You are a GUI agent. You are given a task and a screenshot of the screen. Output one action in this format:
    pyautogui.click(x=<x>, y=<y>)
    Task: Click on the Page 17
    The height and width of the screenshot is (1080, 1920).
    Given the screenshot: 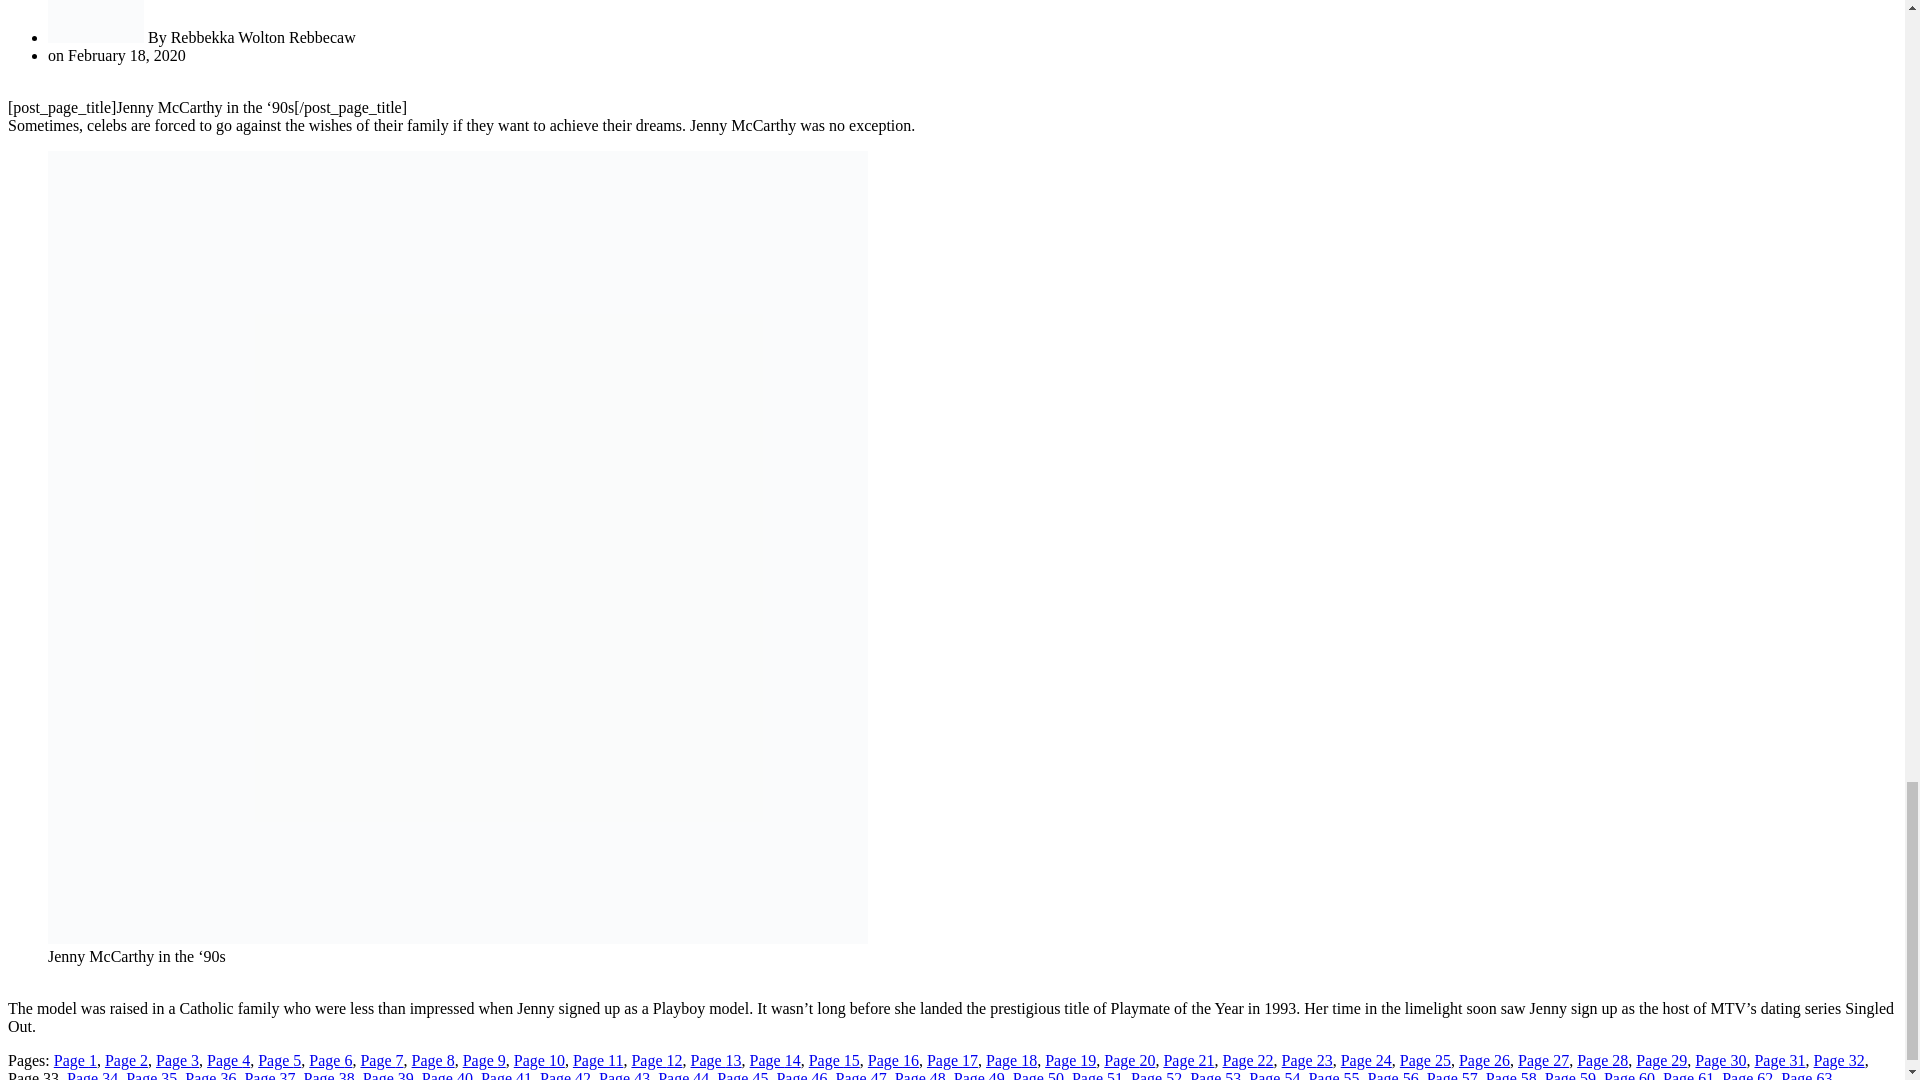 What is the action you would take?
    pyautogui.click(x=952, y=1060)
    